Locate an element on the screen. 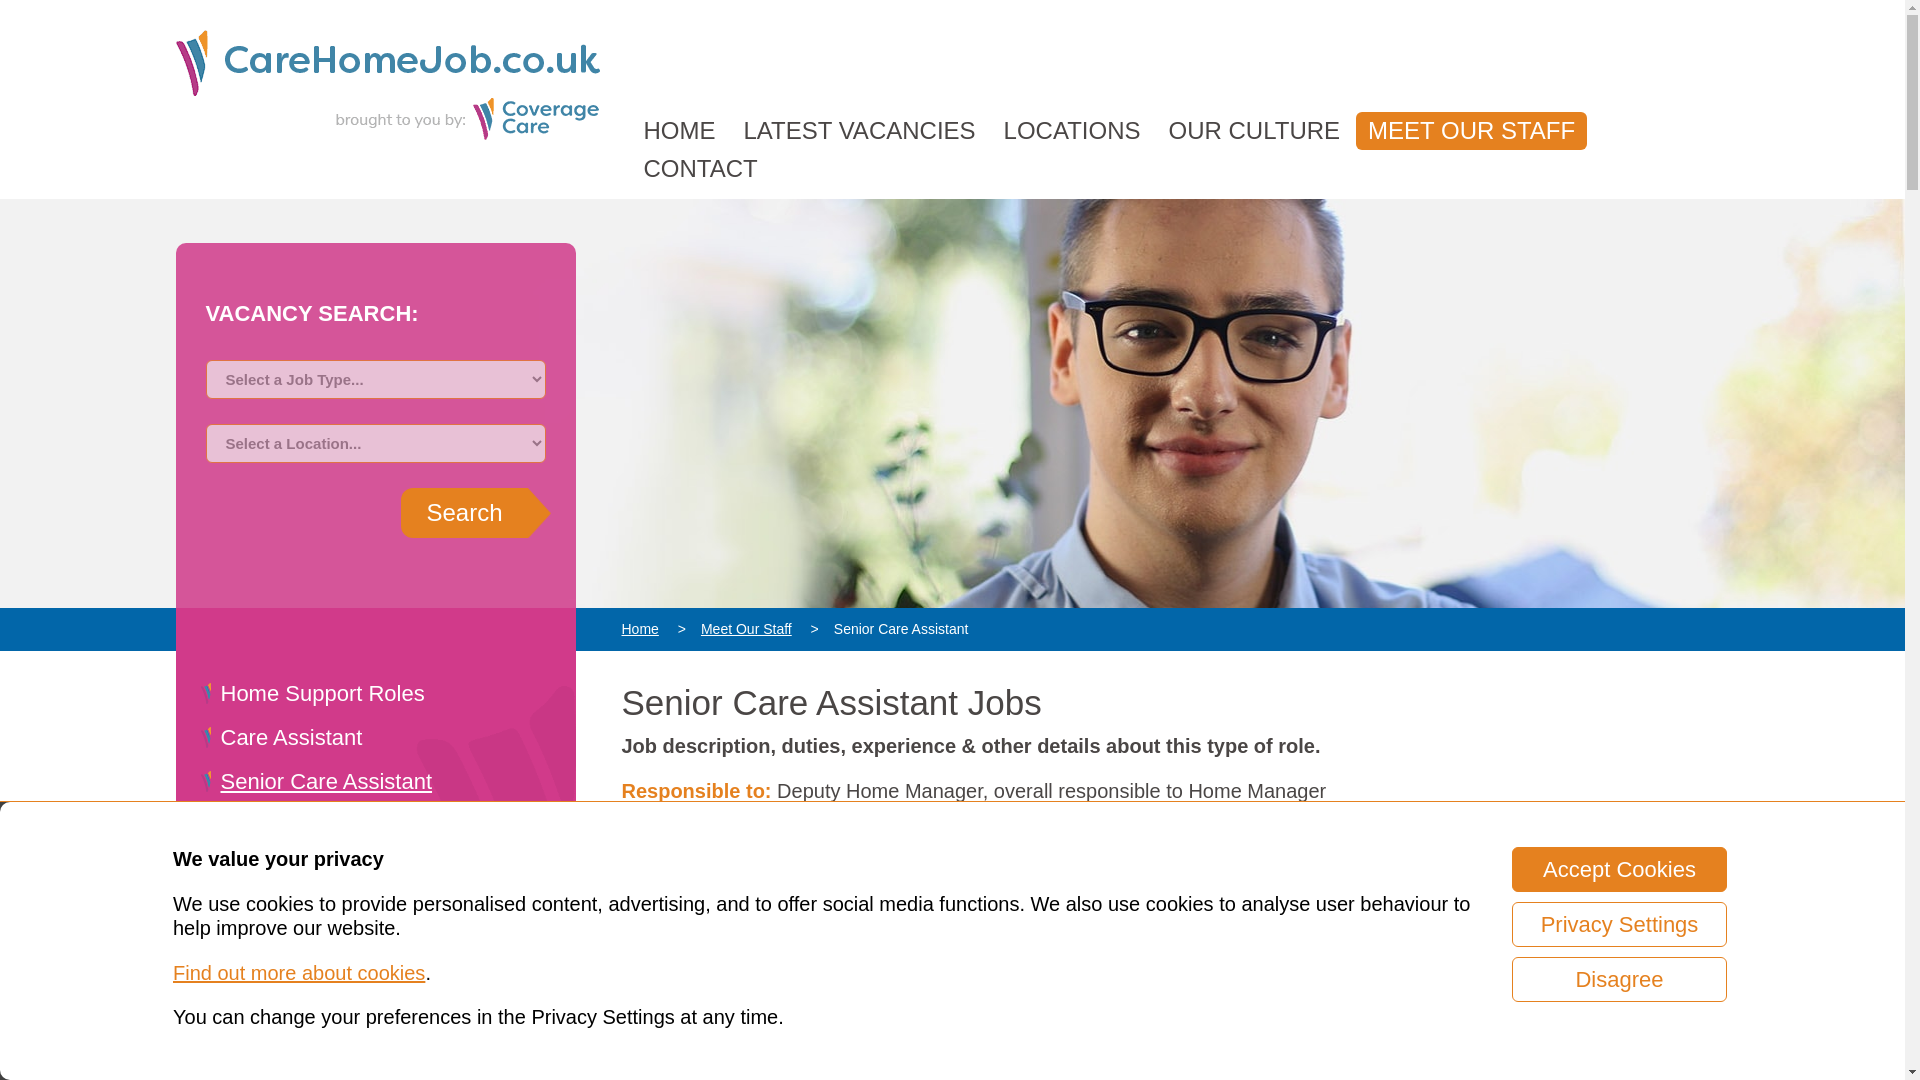 Image resolution: width=1920 pixels, height=1080 pixels. OUR CULTURE is located at coordinates (1253, 131).